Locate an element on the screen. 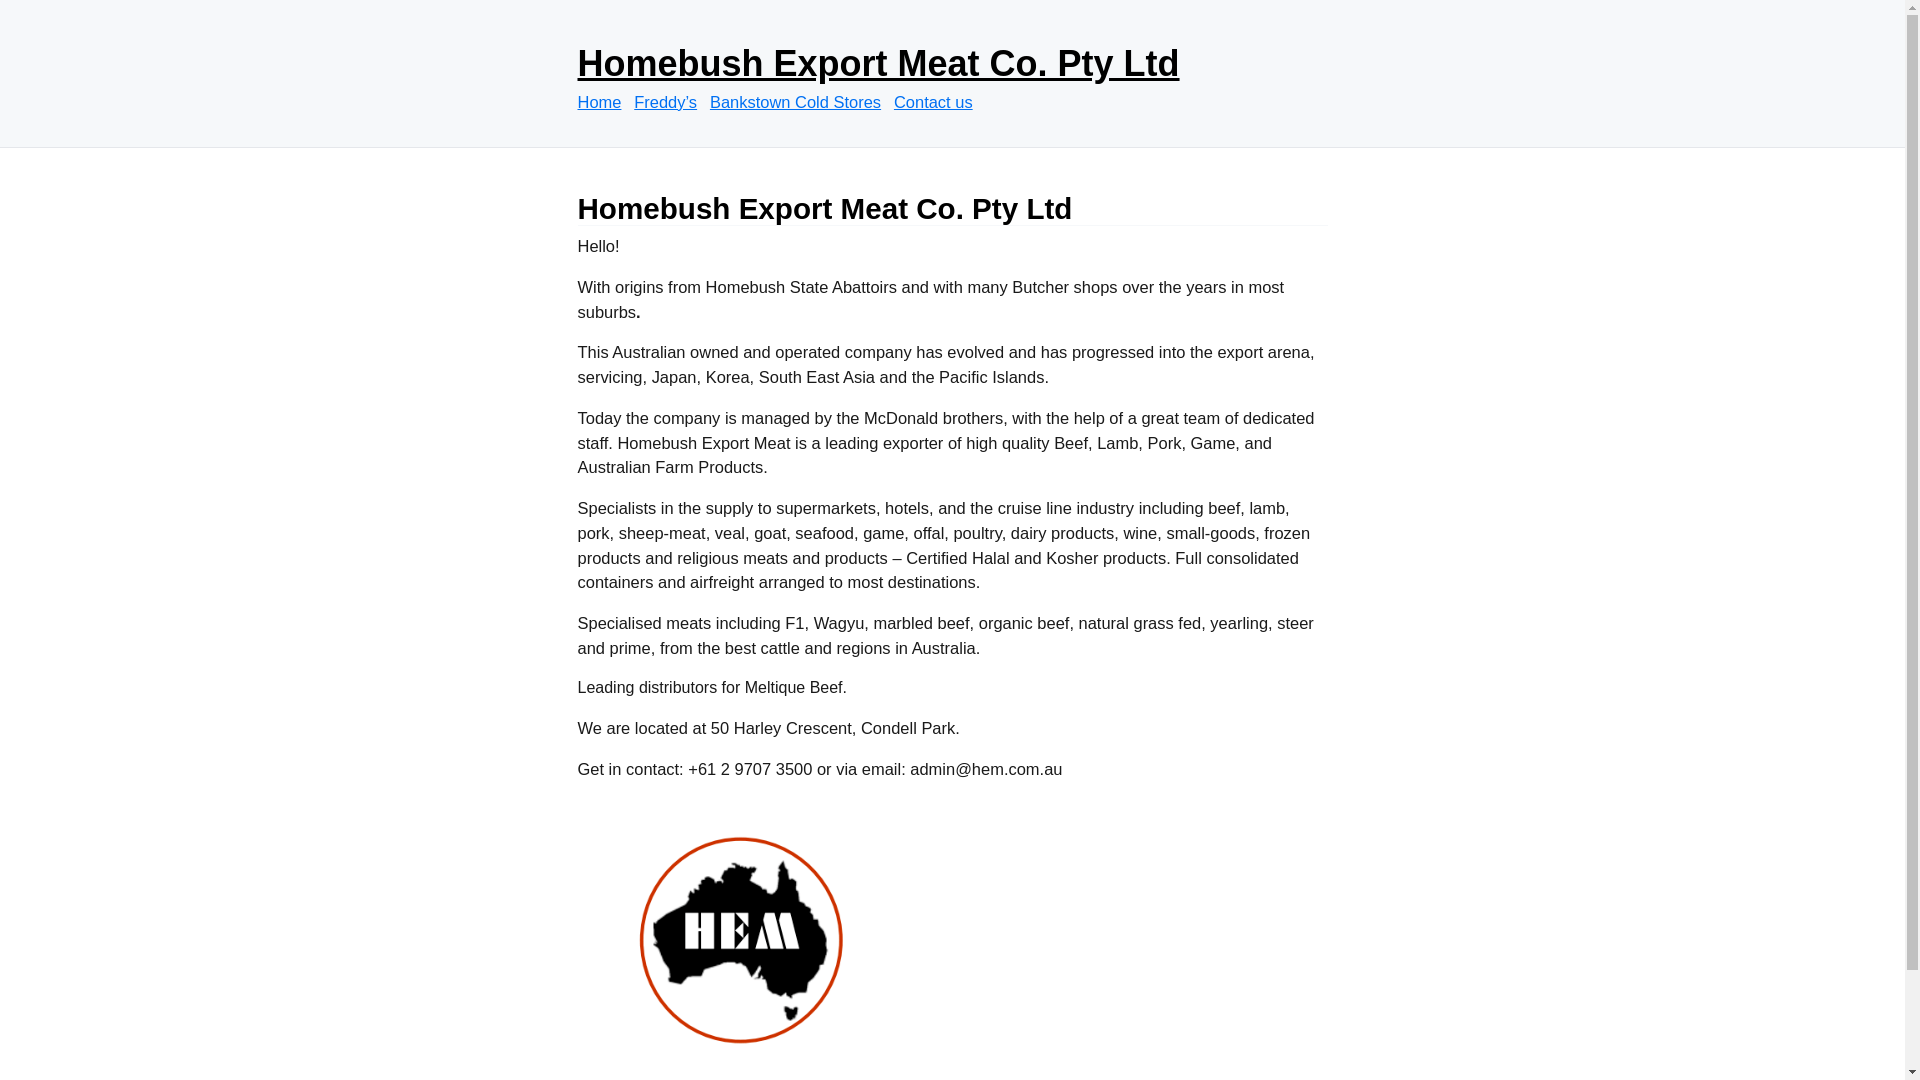  Skip to content is located at coordinates (576, 32).